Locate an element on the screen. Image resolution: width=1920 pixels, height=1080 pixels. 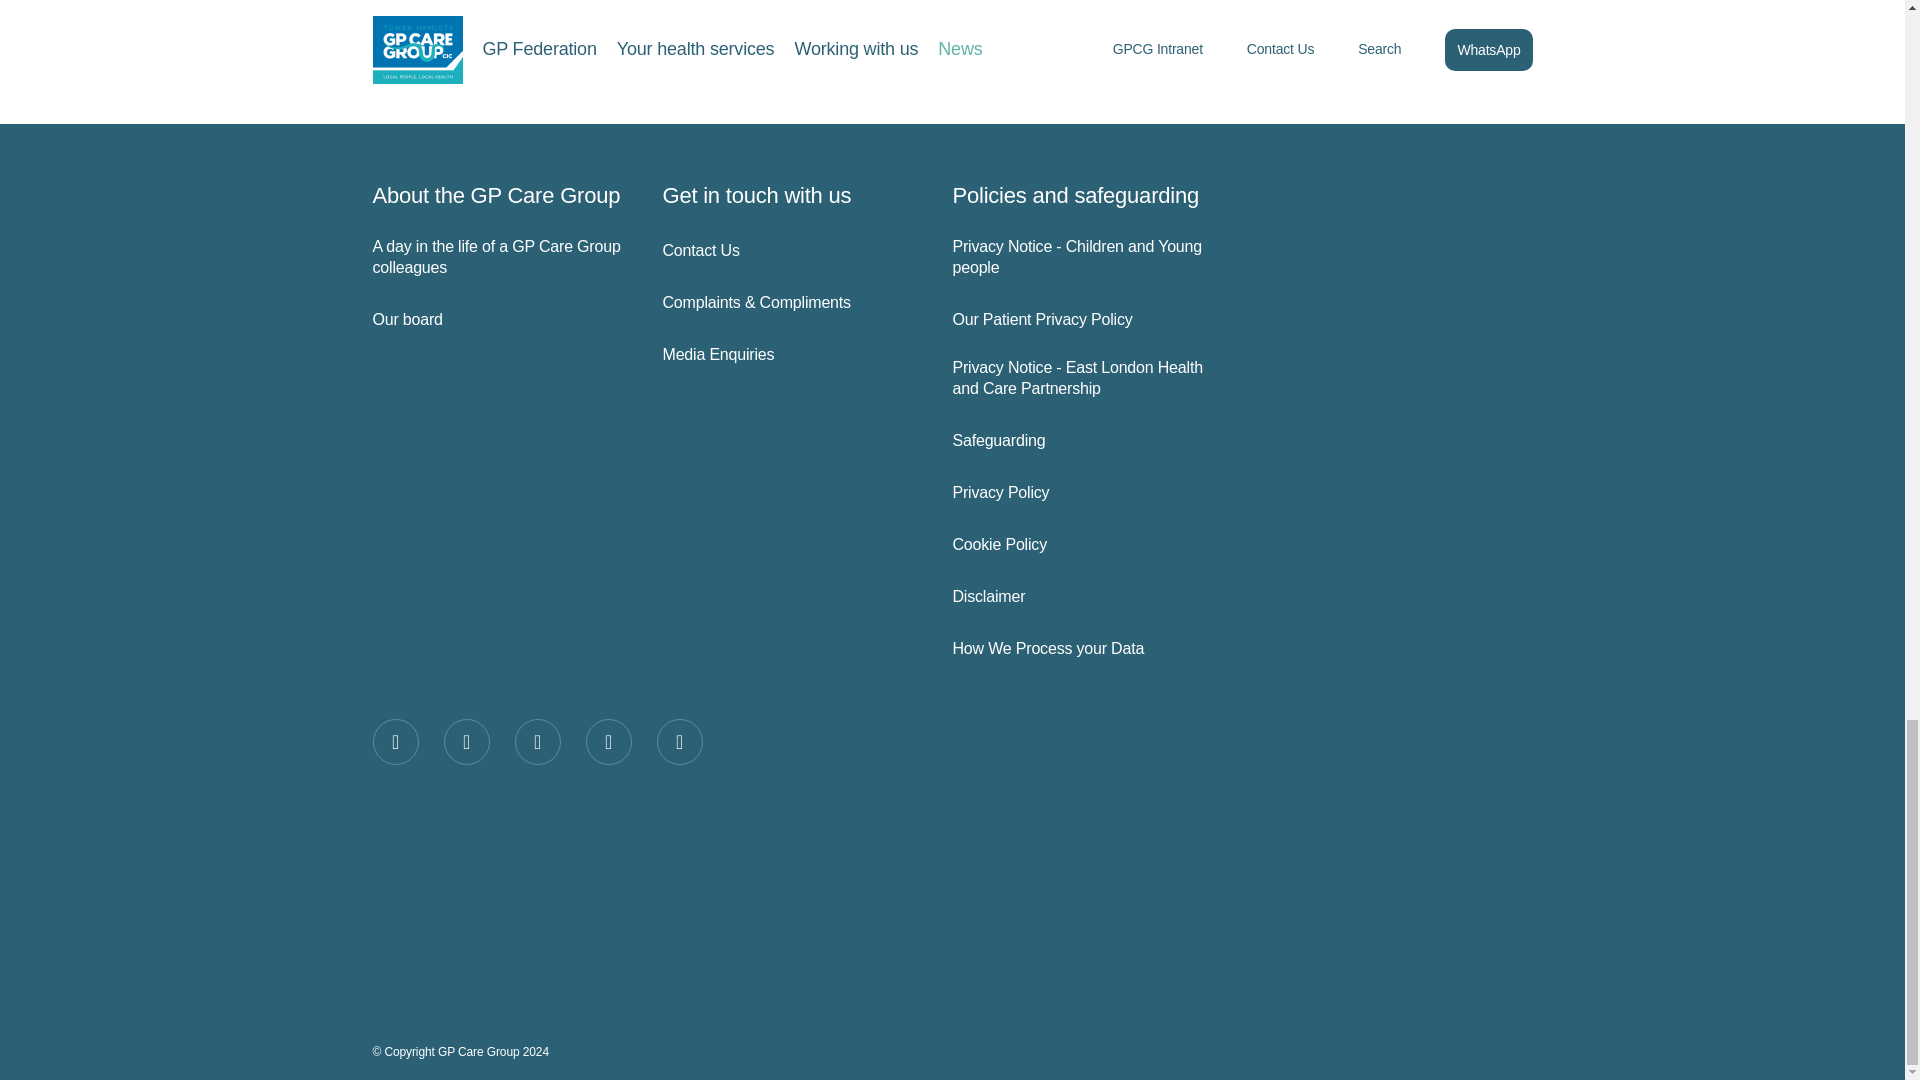
Youtube is located at coordinates (679, 742).